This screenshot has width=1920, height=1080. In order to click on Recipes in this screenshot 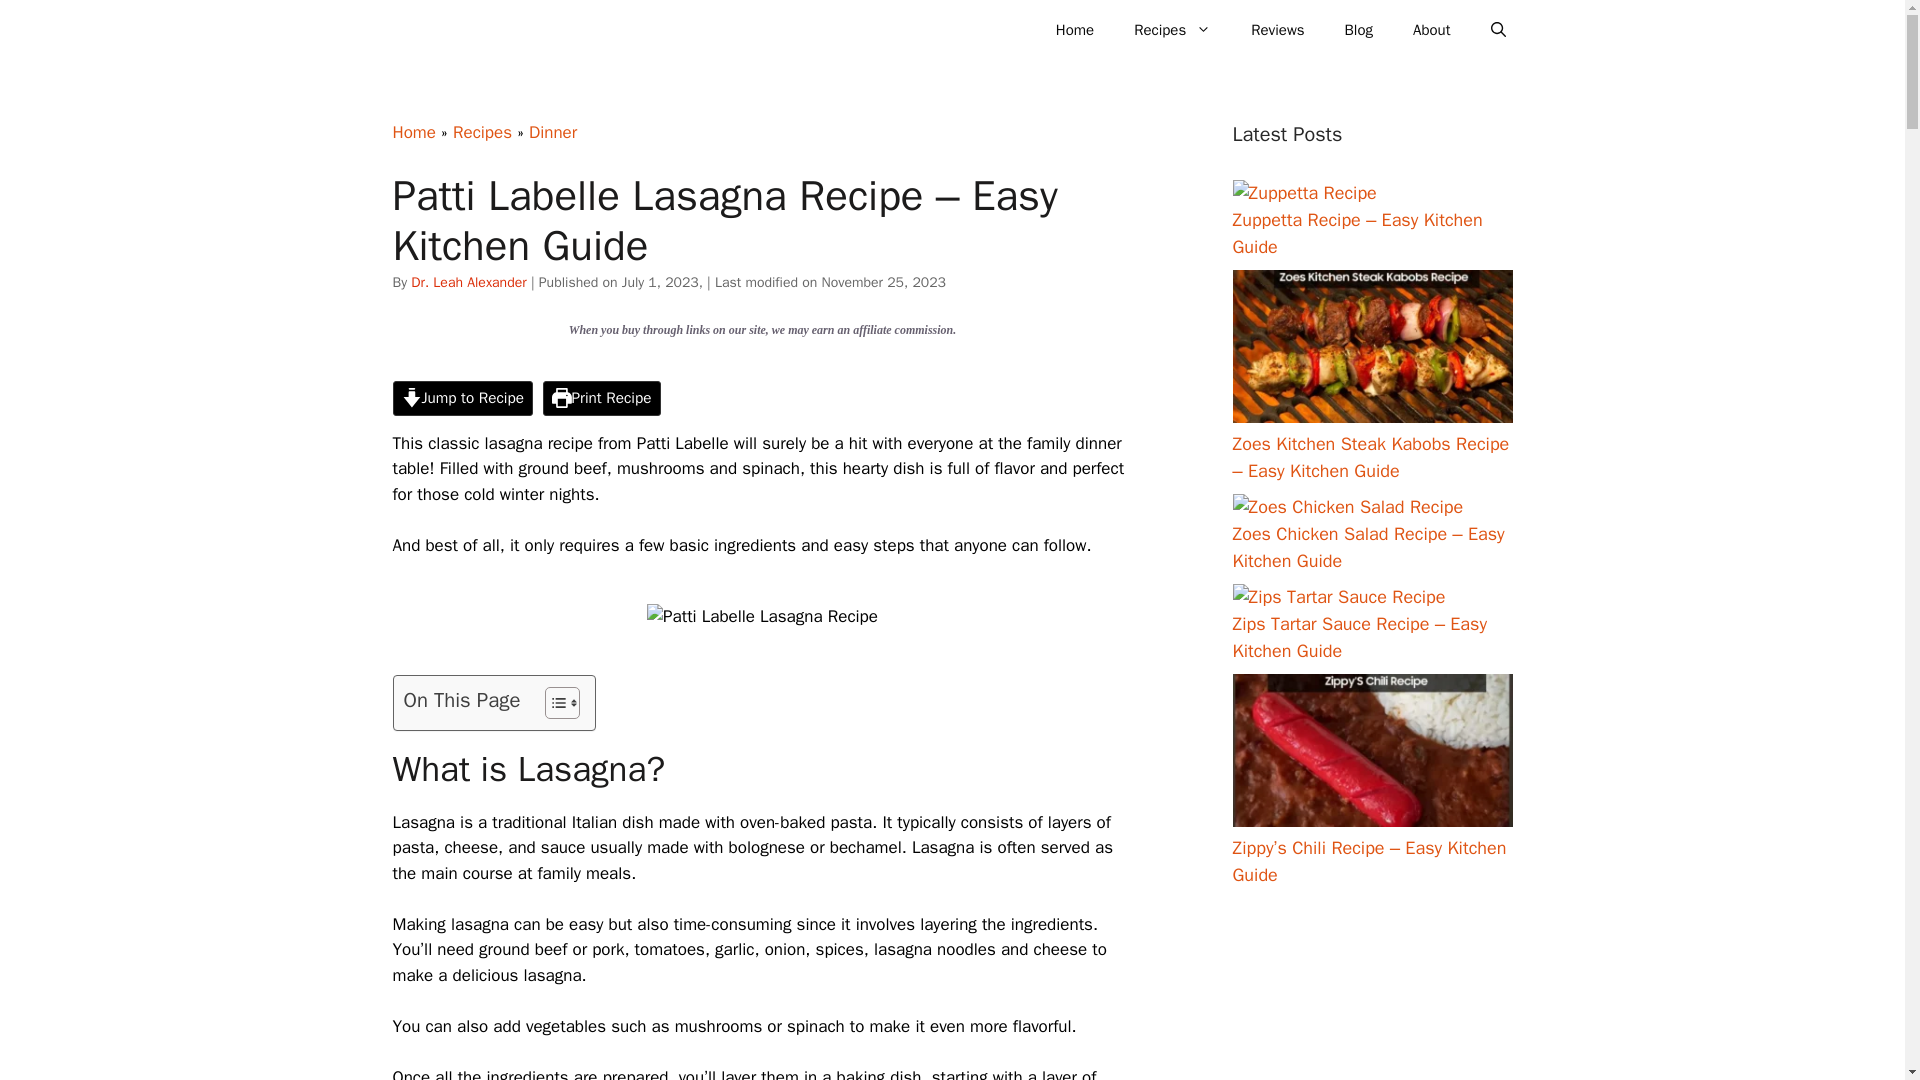, I will do `click(1172, 30)`.